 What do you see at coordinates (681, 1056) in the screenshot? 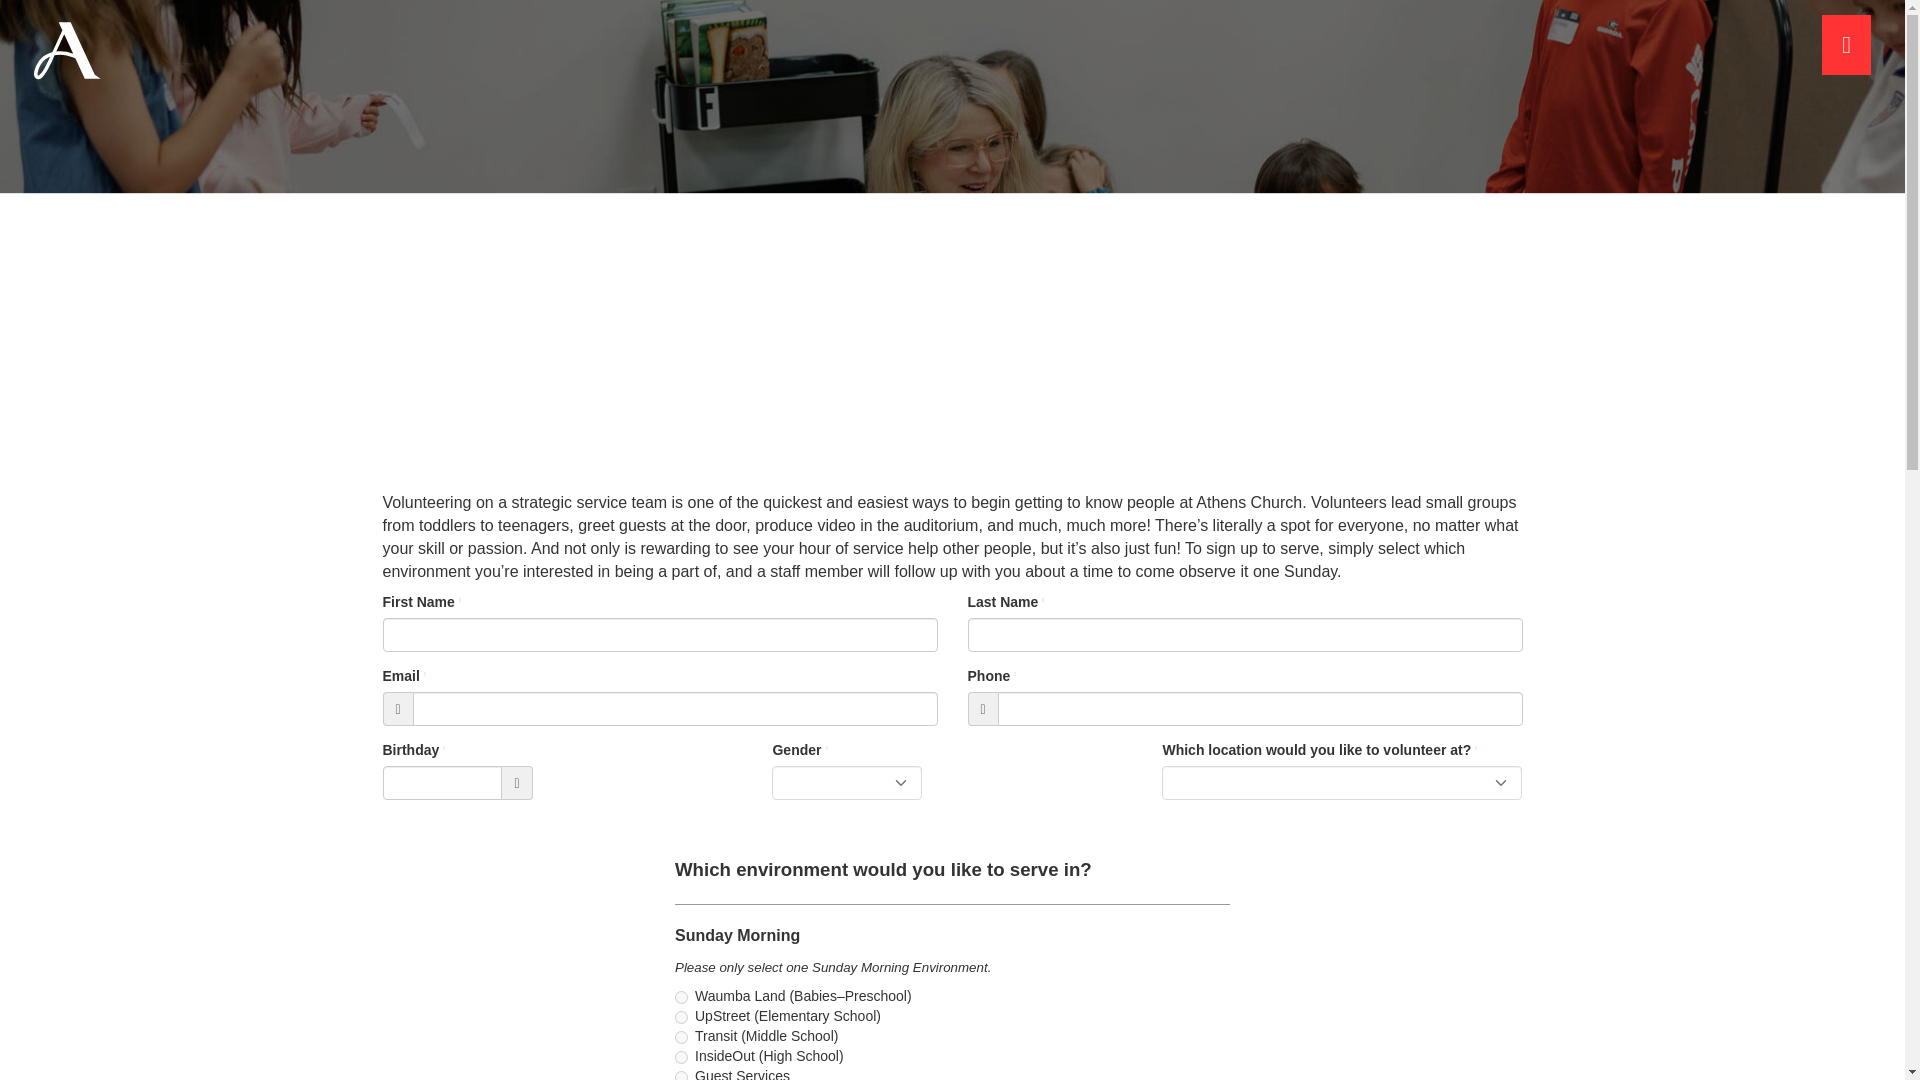
I see `4` at bounding box center [681, 1056].